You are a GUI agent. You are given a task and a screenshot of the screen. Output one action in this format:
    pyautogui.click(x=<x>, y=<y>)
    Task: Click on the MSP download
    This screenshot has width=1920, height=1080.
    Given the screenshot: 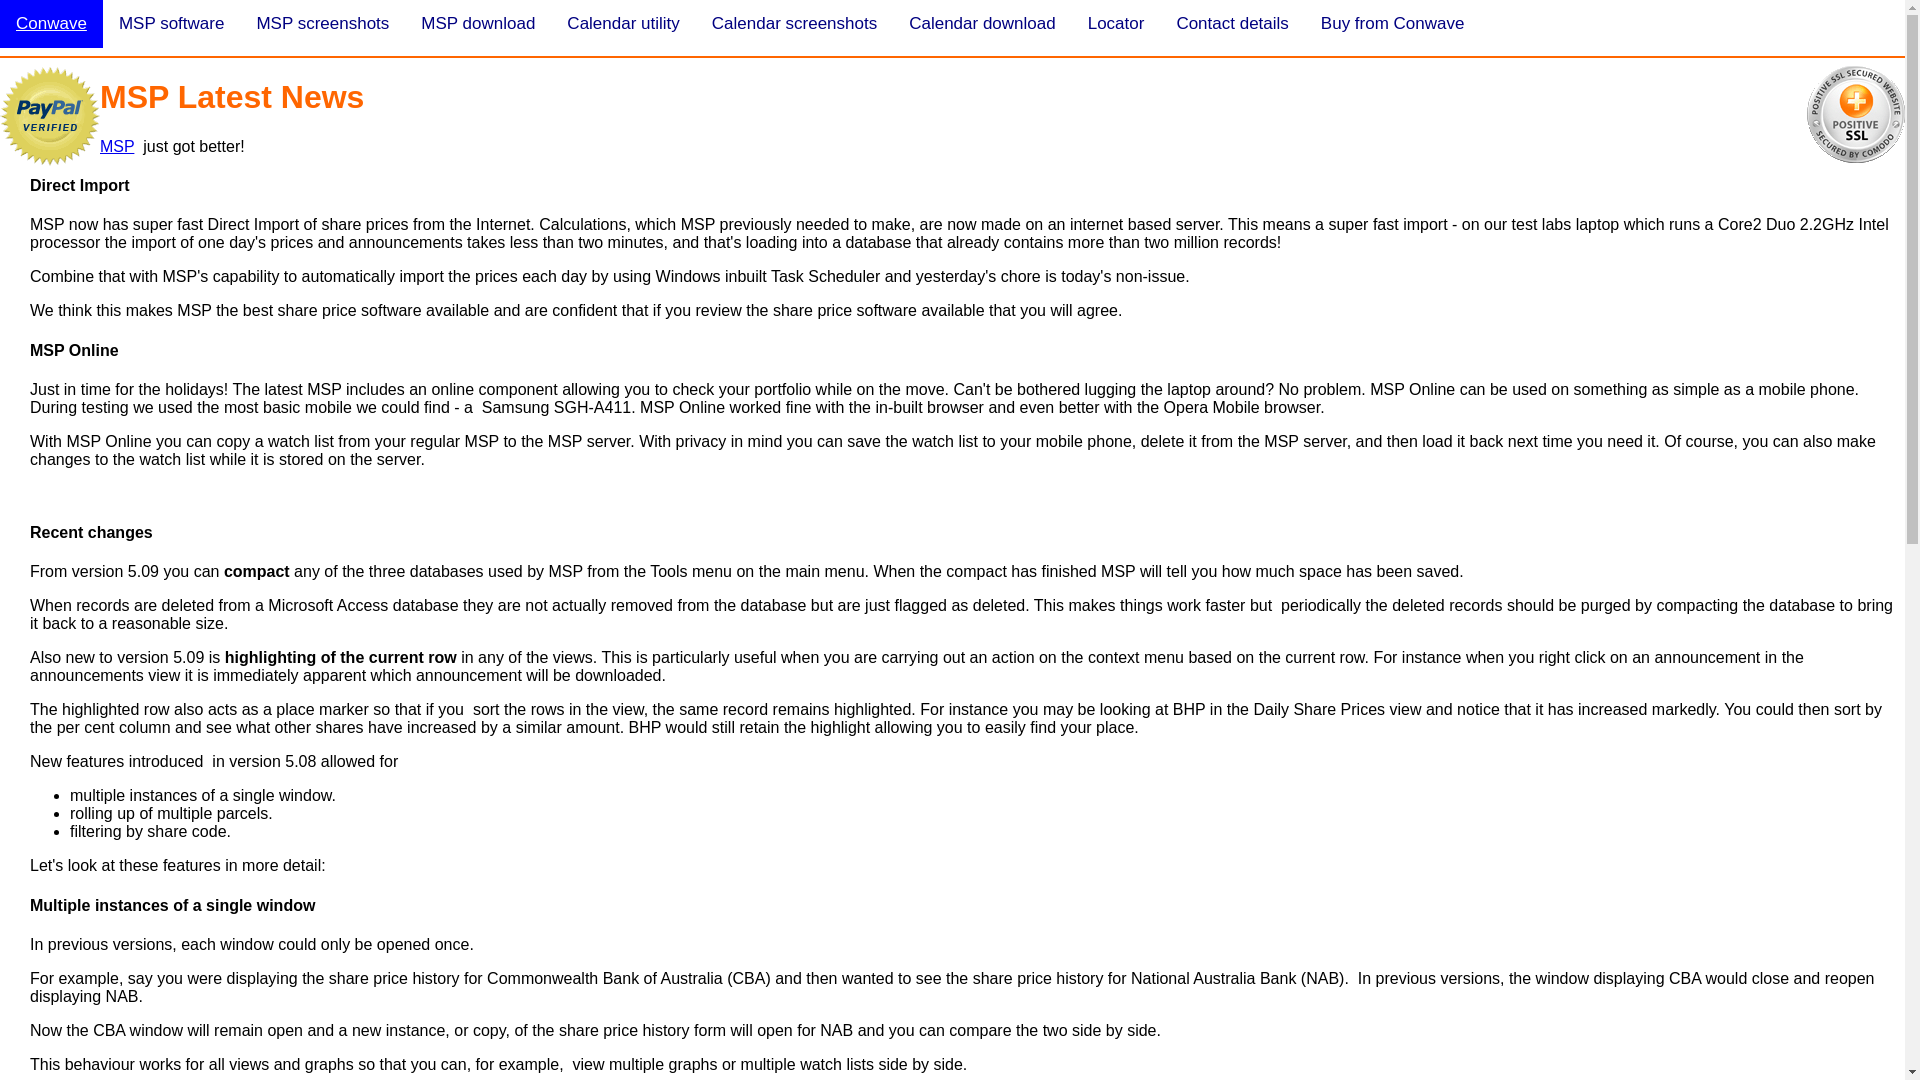 What is the action you would take?
    pyautogui.click(x=478, y=24)
    